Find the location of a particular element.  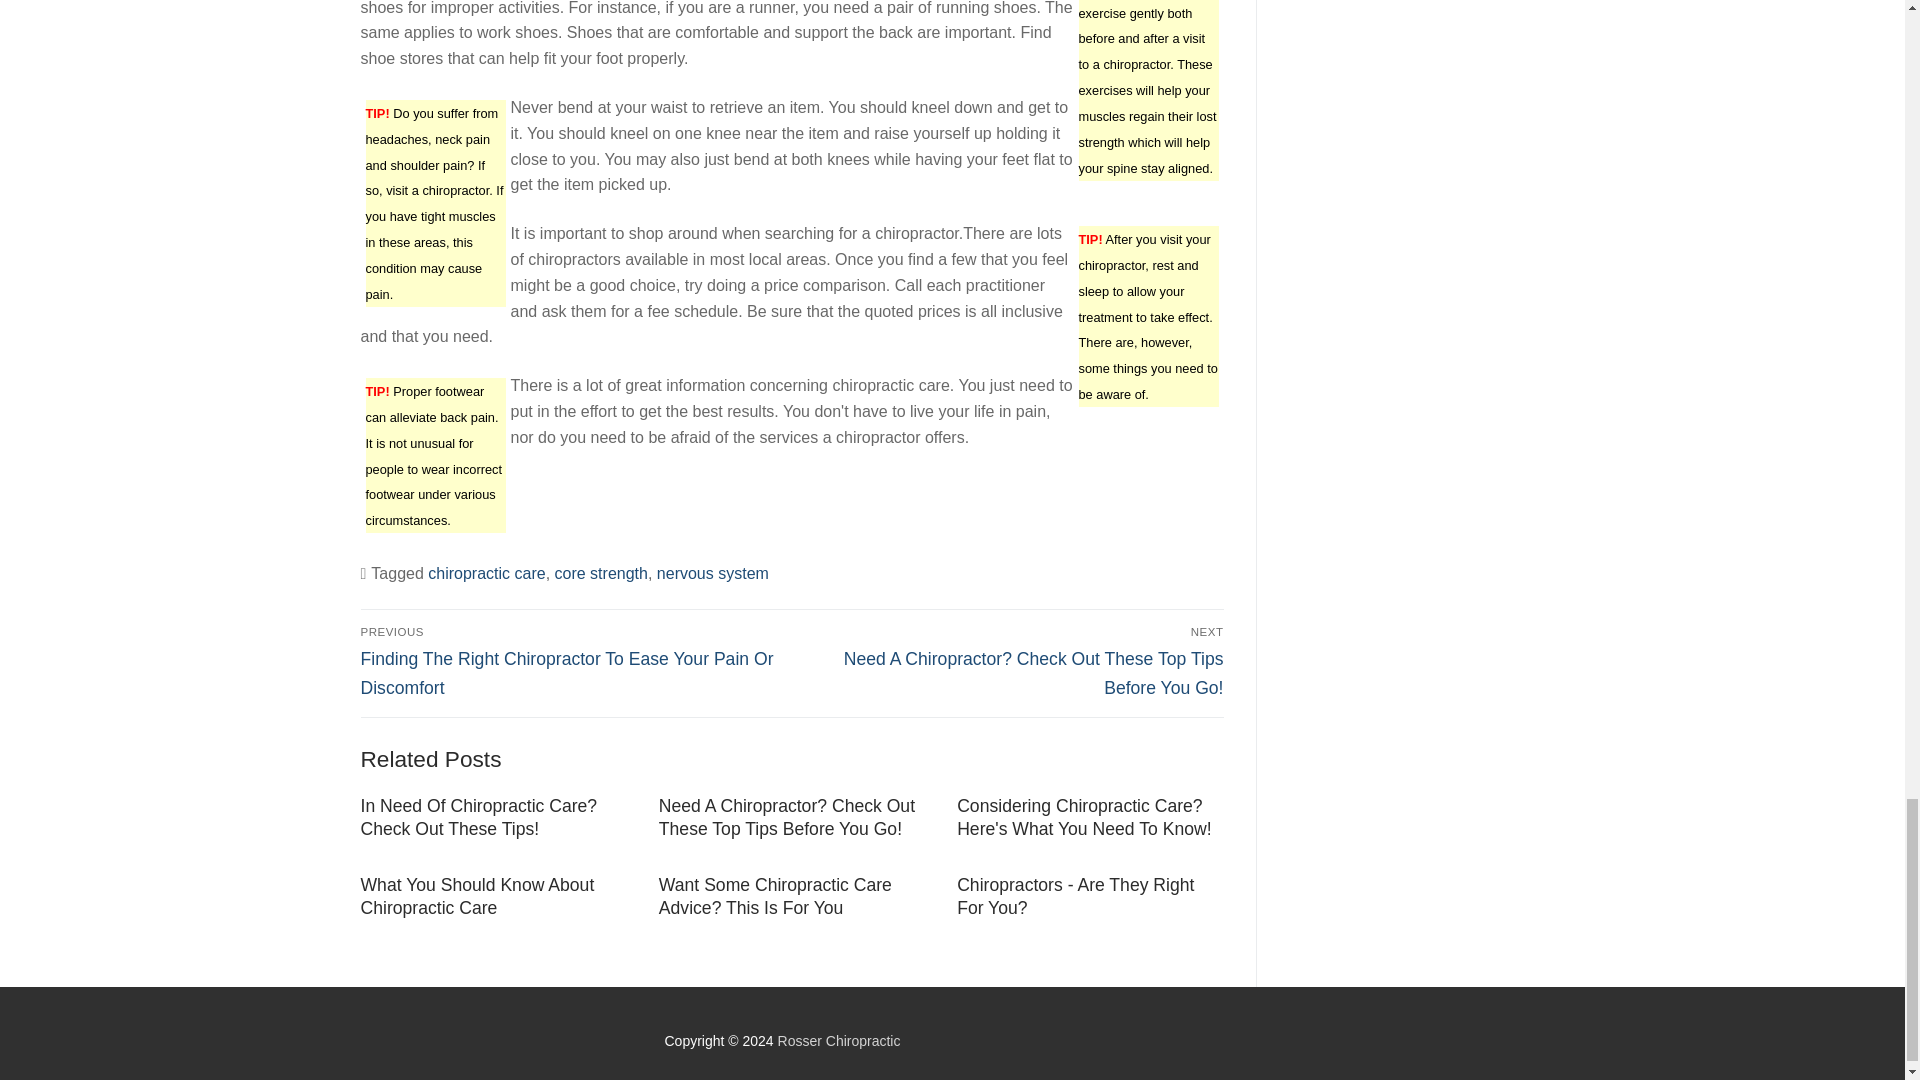

Considering Chiropractic Care? Here's What You Need To Know! is located at coordinates (1084, 817).